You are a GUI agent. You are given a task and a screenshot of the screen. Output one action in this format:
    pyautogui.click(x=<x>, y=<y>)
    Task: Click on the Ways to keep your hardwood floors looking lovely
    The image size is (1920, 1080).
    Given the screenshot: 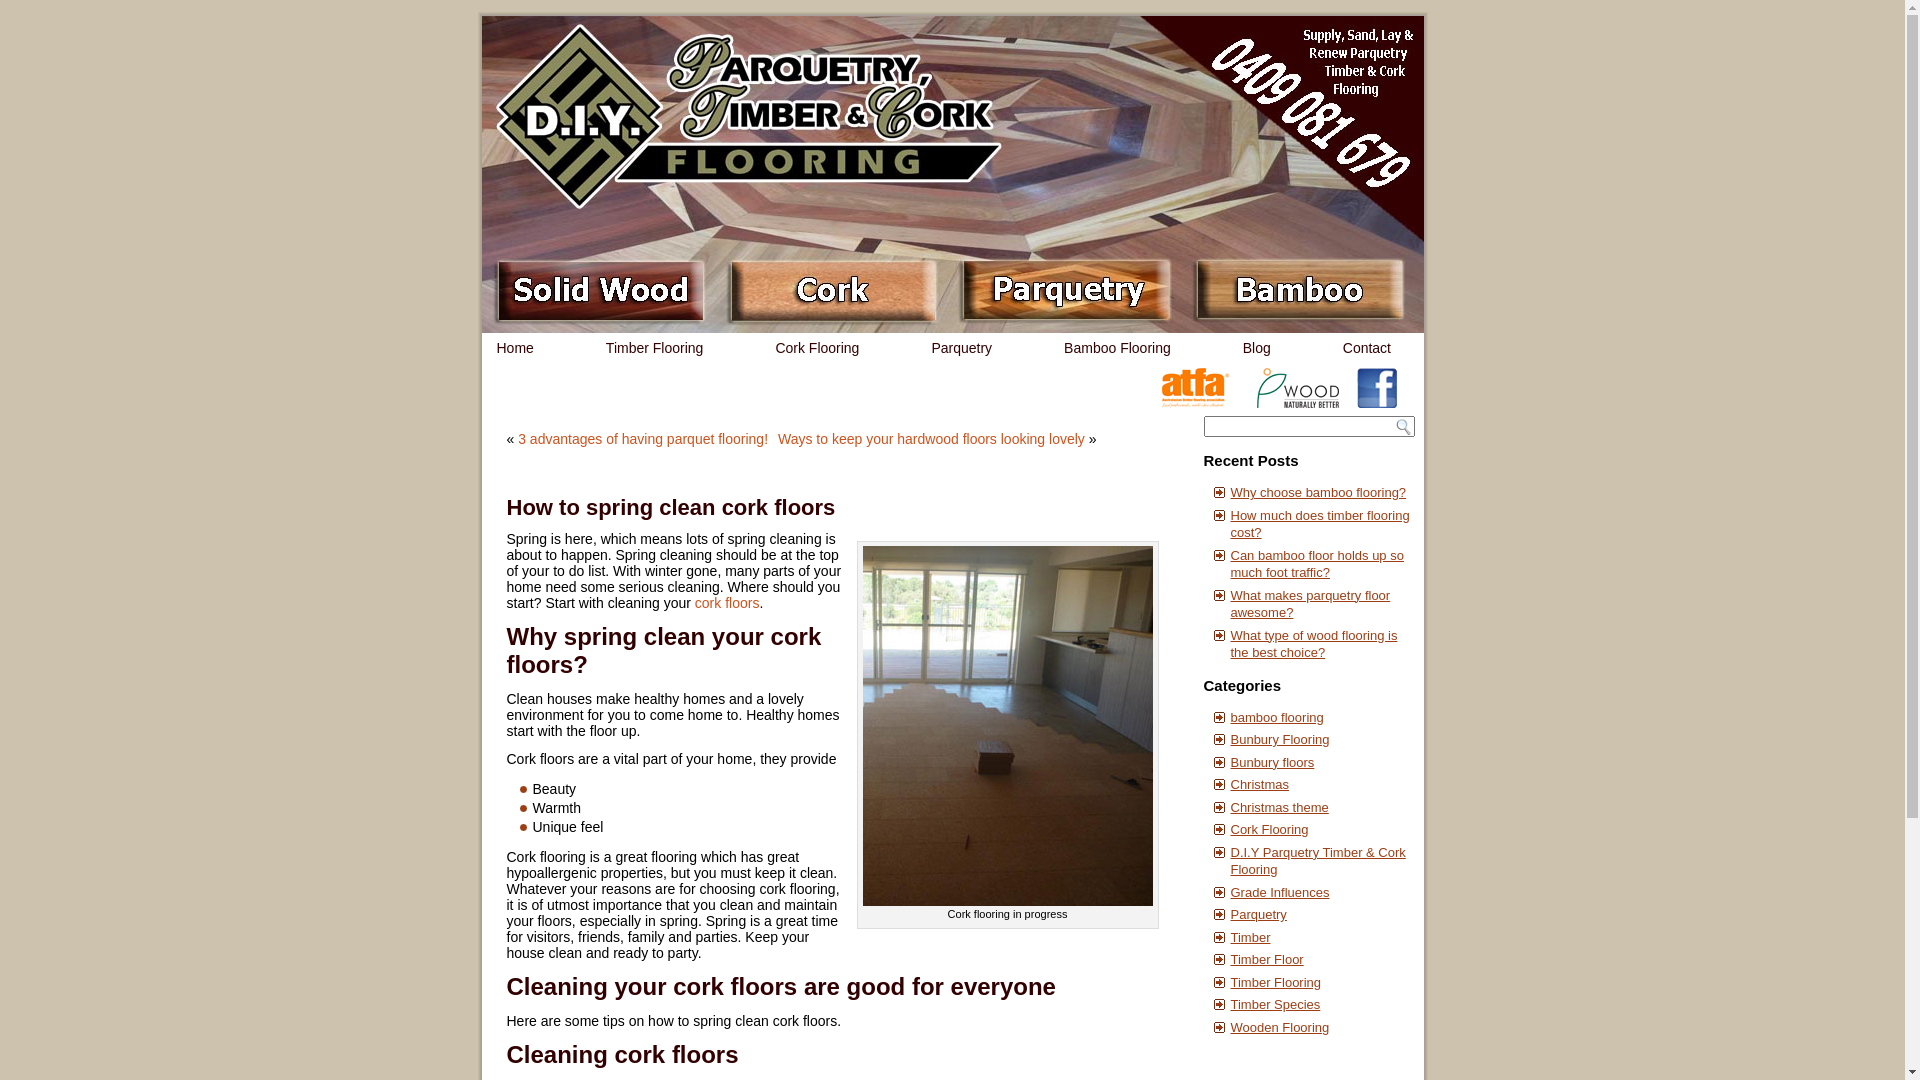 What is the action you would take?
    pyautogui.click(x=932, y=438)
    